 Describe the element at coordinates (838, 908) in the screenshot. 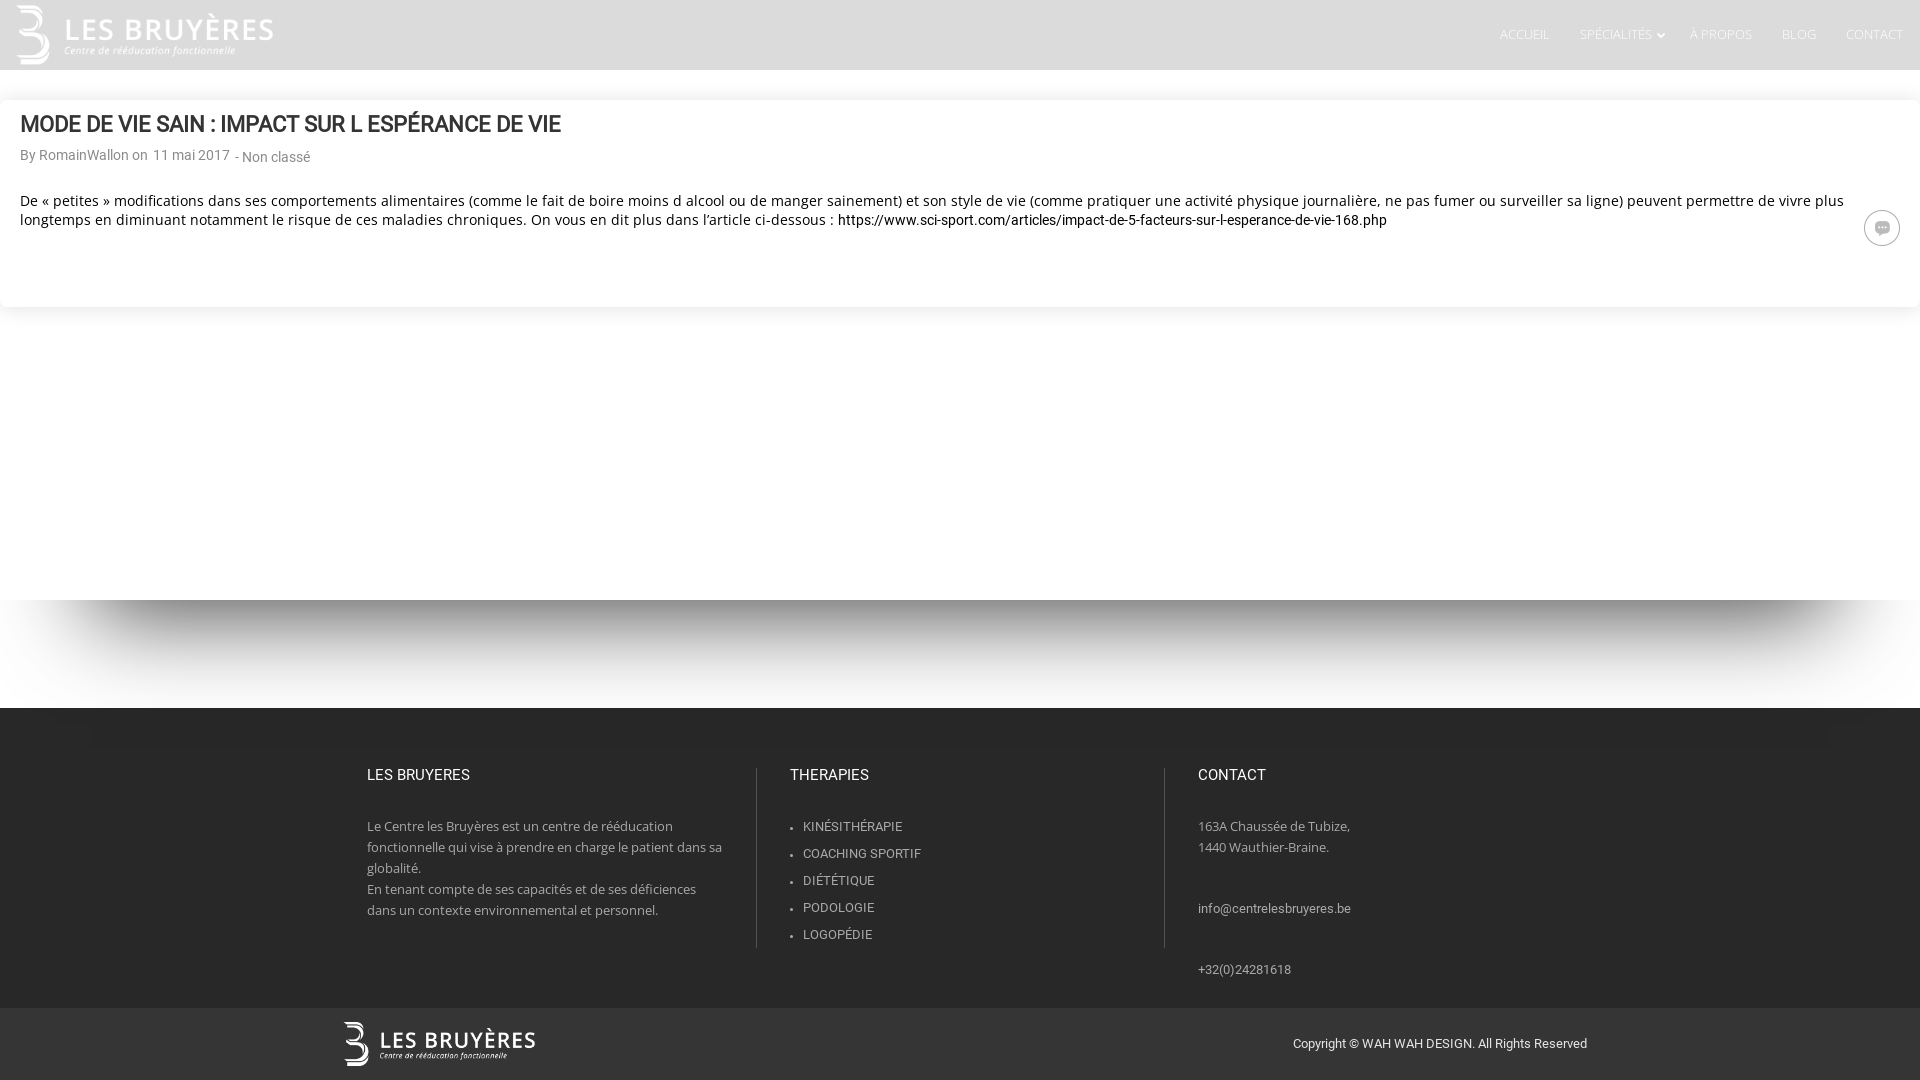

I see `PODOLOGIE` at that location.